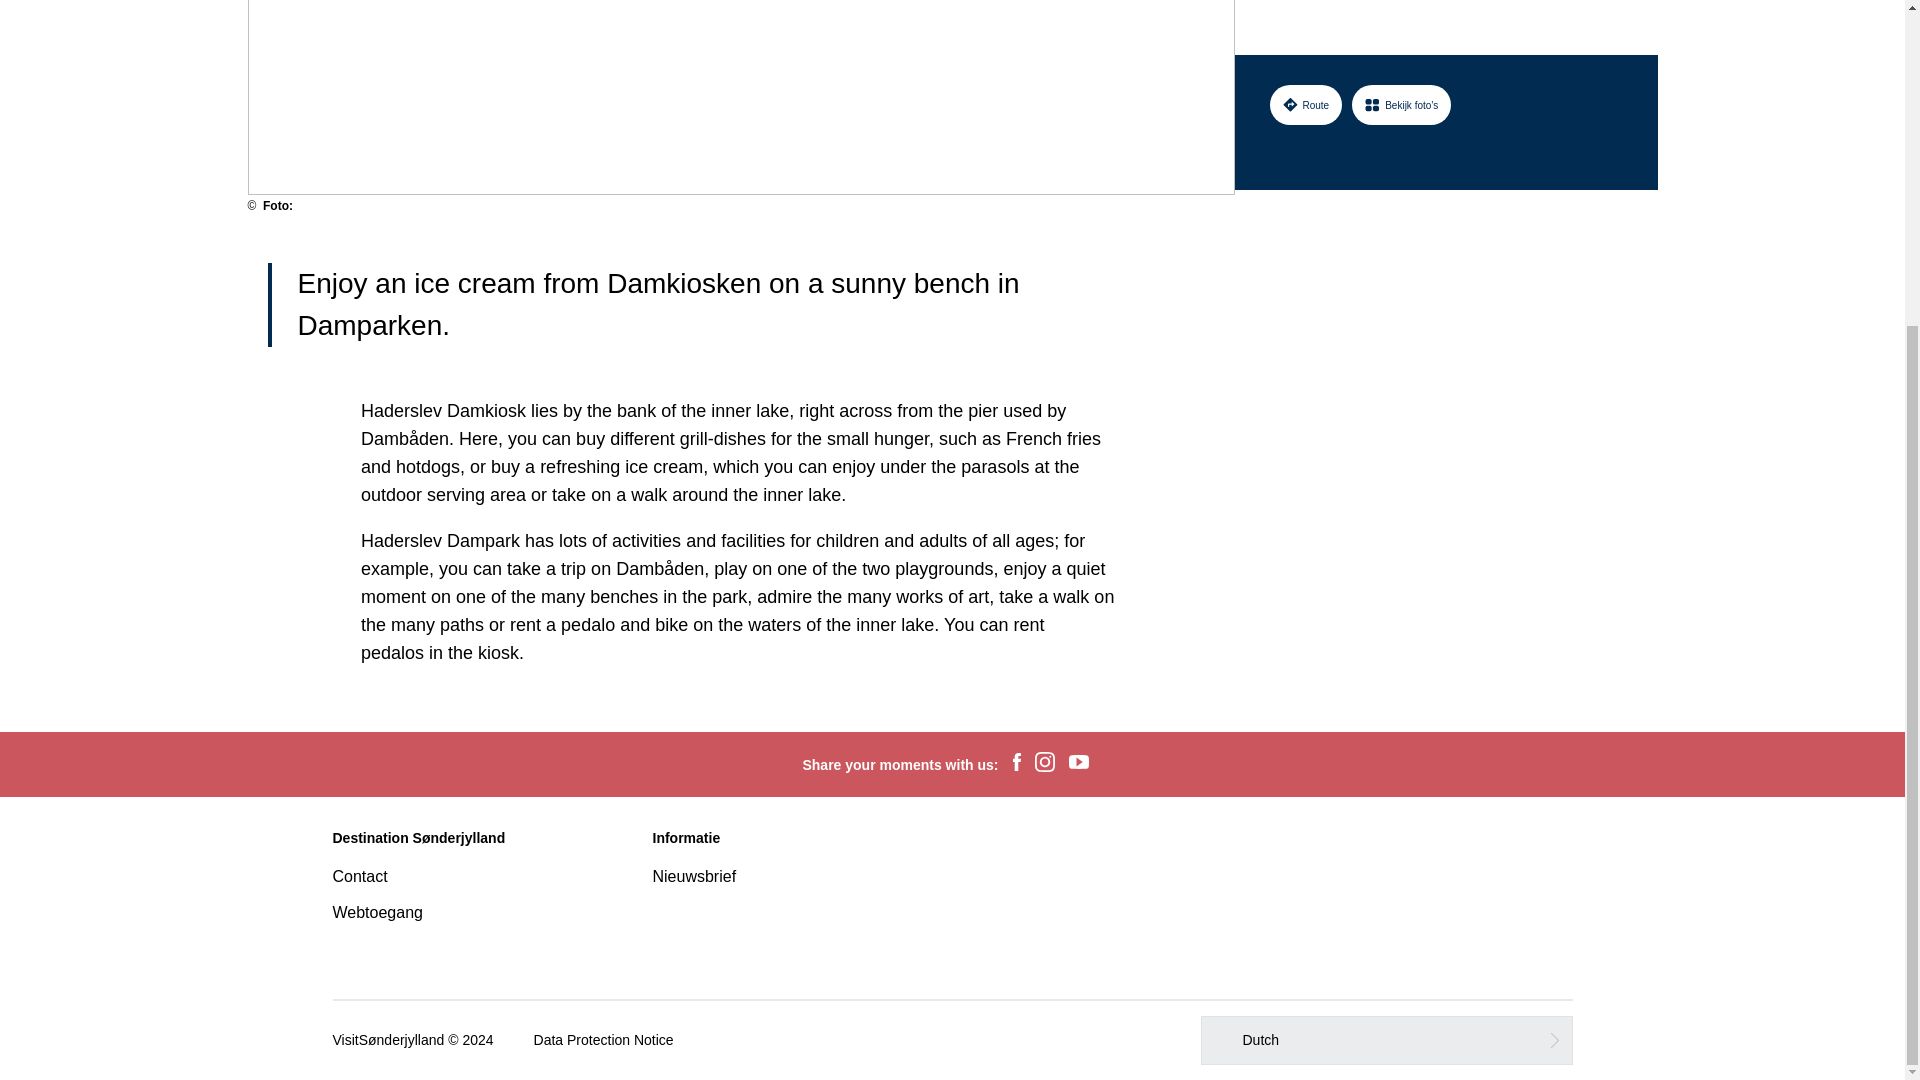 This screenshot has height=1080, width=1920. I want to click on instagram, so click(1044, 764).